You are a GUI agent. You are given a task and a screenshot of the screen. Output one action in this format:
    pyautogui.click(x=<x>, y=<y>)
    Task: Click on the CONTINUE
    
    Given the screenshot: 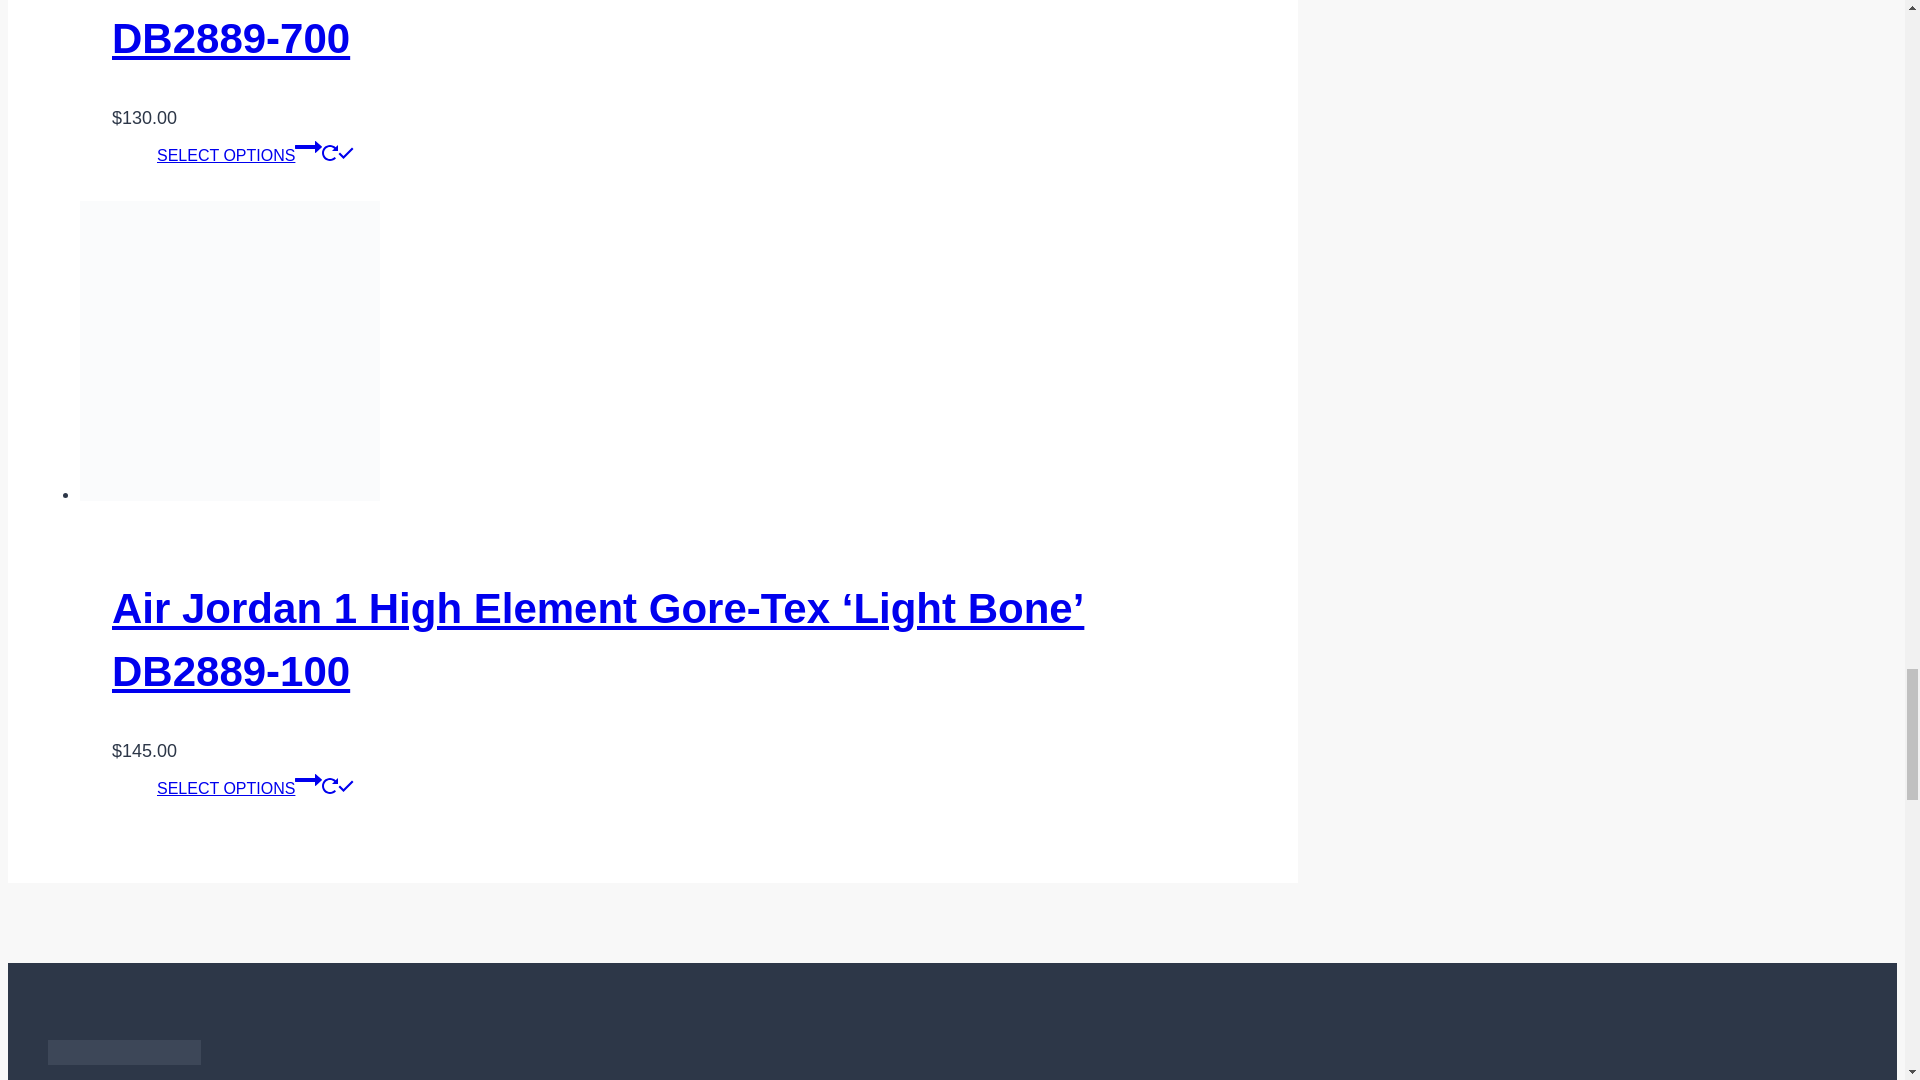 What is the action you would take?
    pyautogui.click(x=308, y=146)
    